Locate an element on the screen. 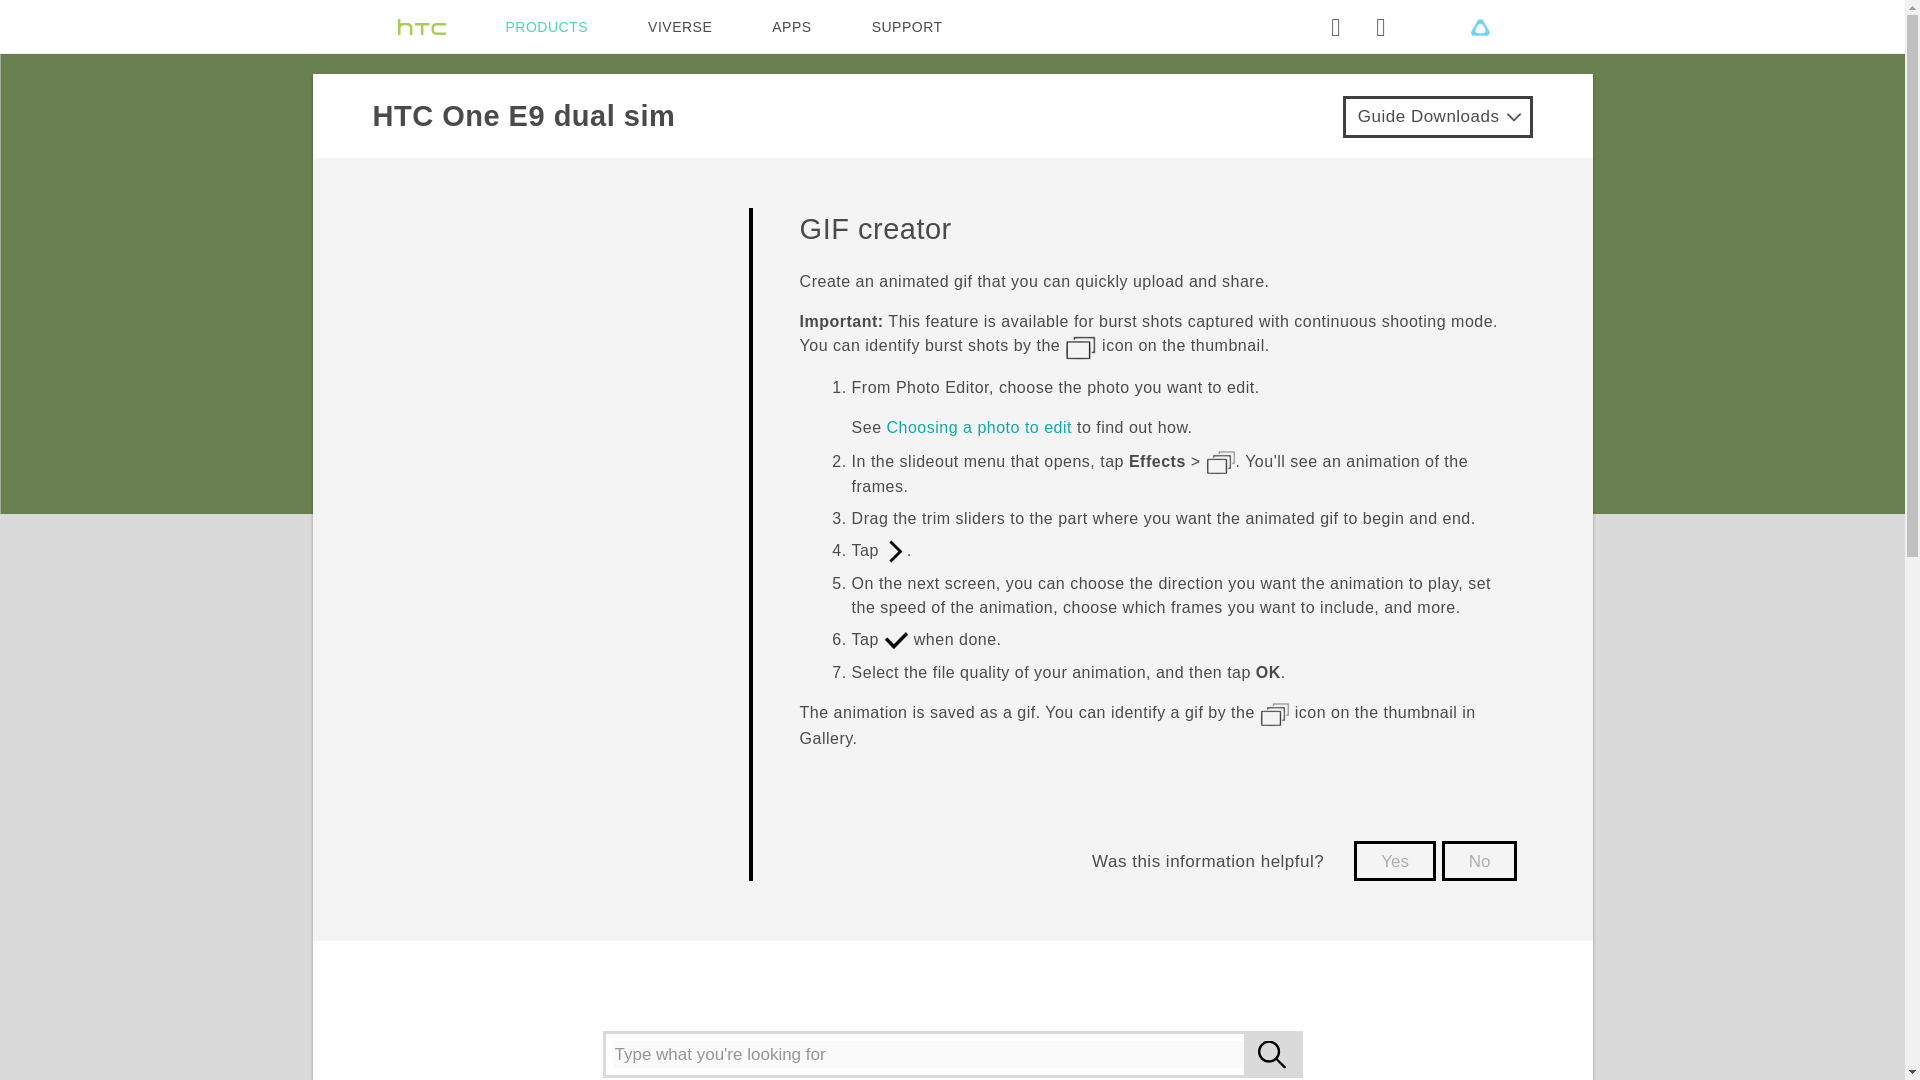  PRODUCTS is located at coordinates (548, 26).